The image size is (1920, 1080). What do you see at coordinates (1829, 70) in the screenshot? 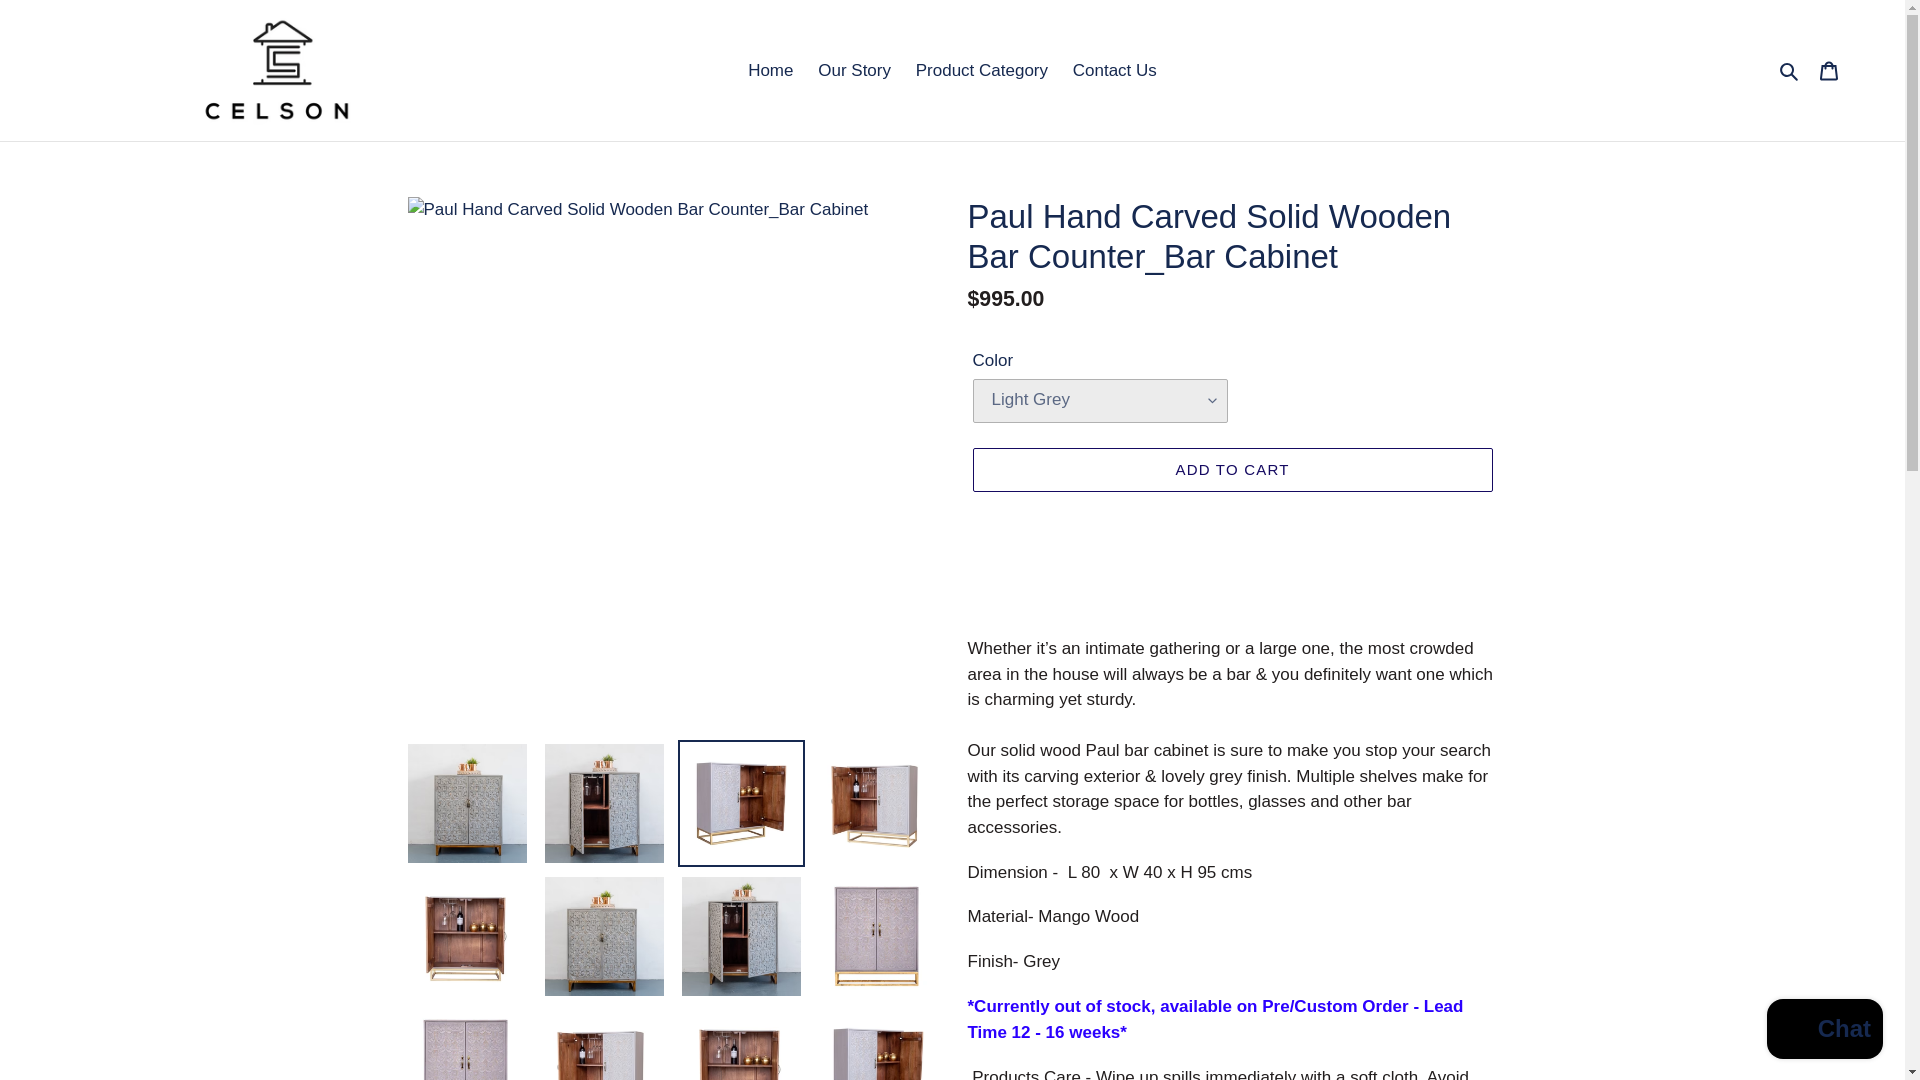
I see `Cart` at bounding box center [1829, 70].